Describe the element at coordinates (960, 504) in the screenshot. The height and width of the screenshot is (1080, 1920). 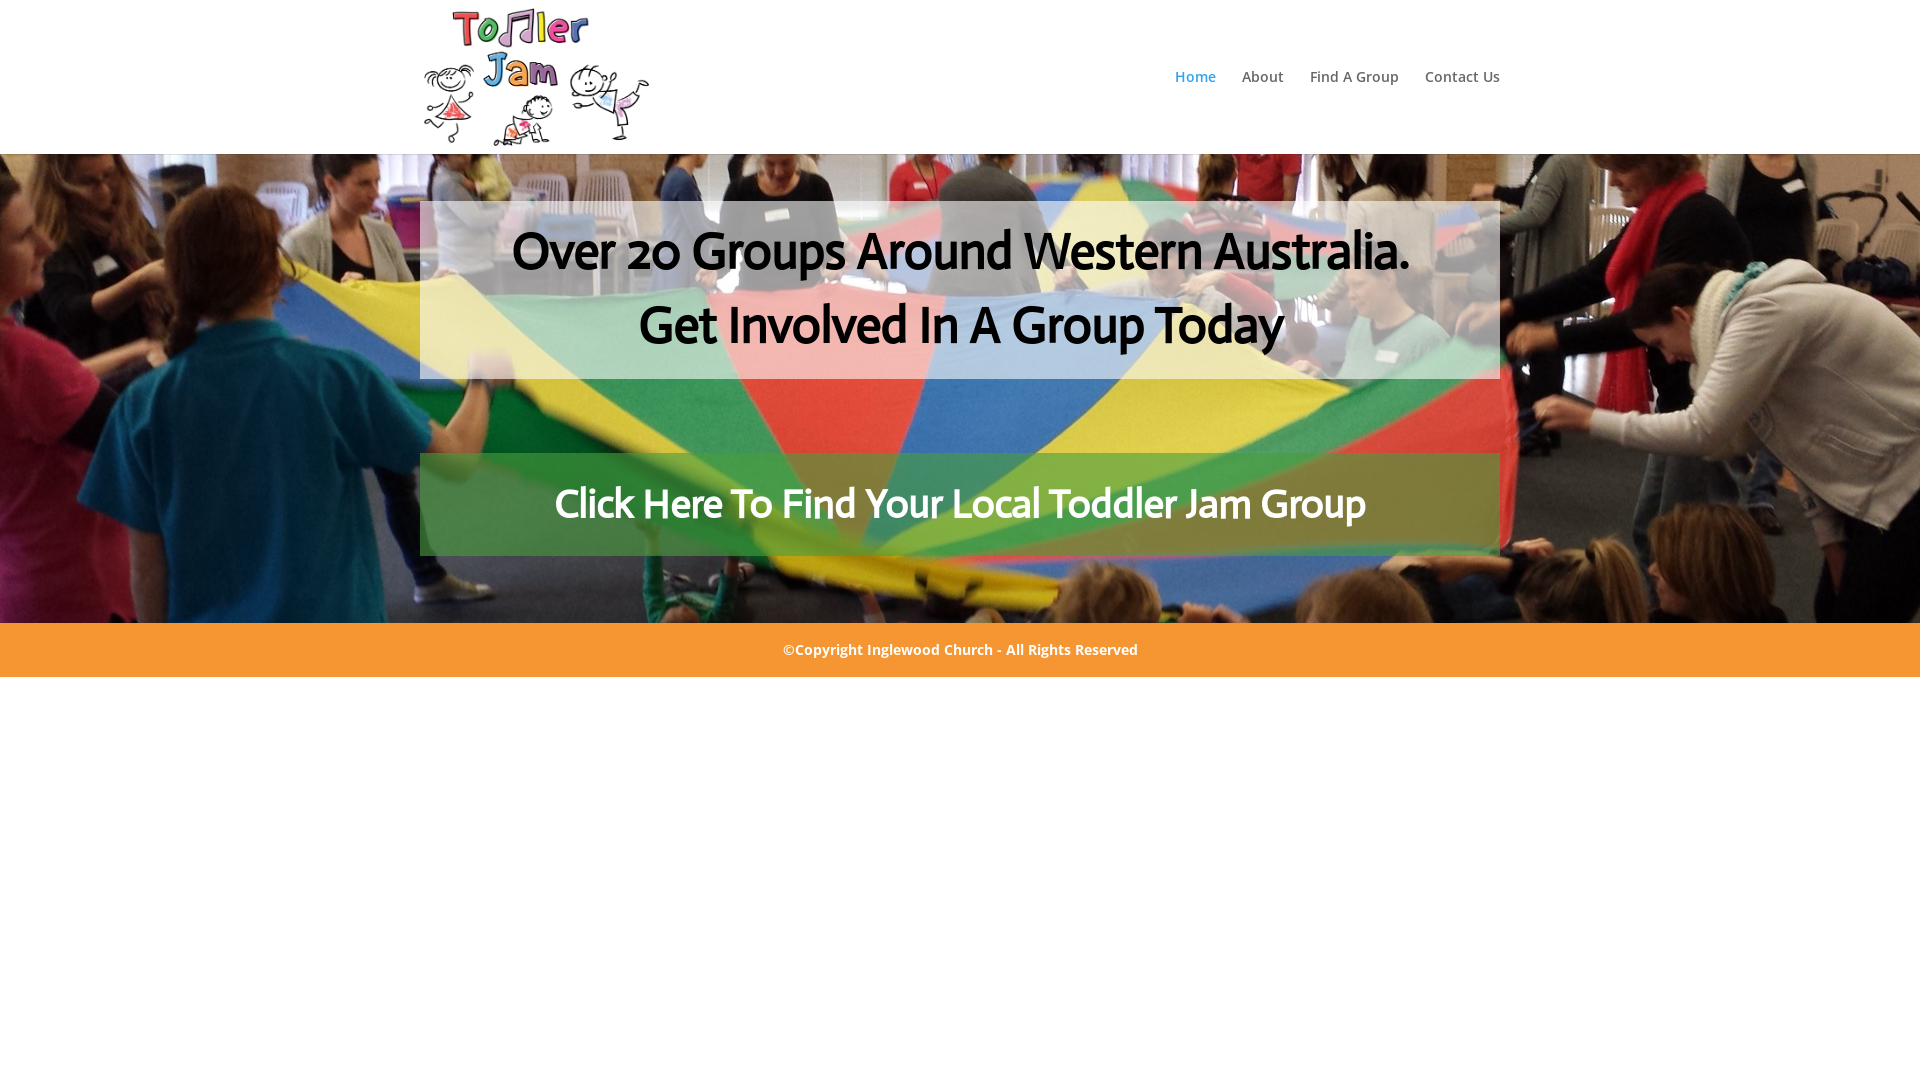
I see `Click Here To Find Your Local Toddler Jam Group` at that location.